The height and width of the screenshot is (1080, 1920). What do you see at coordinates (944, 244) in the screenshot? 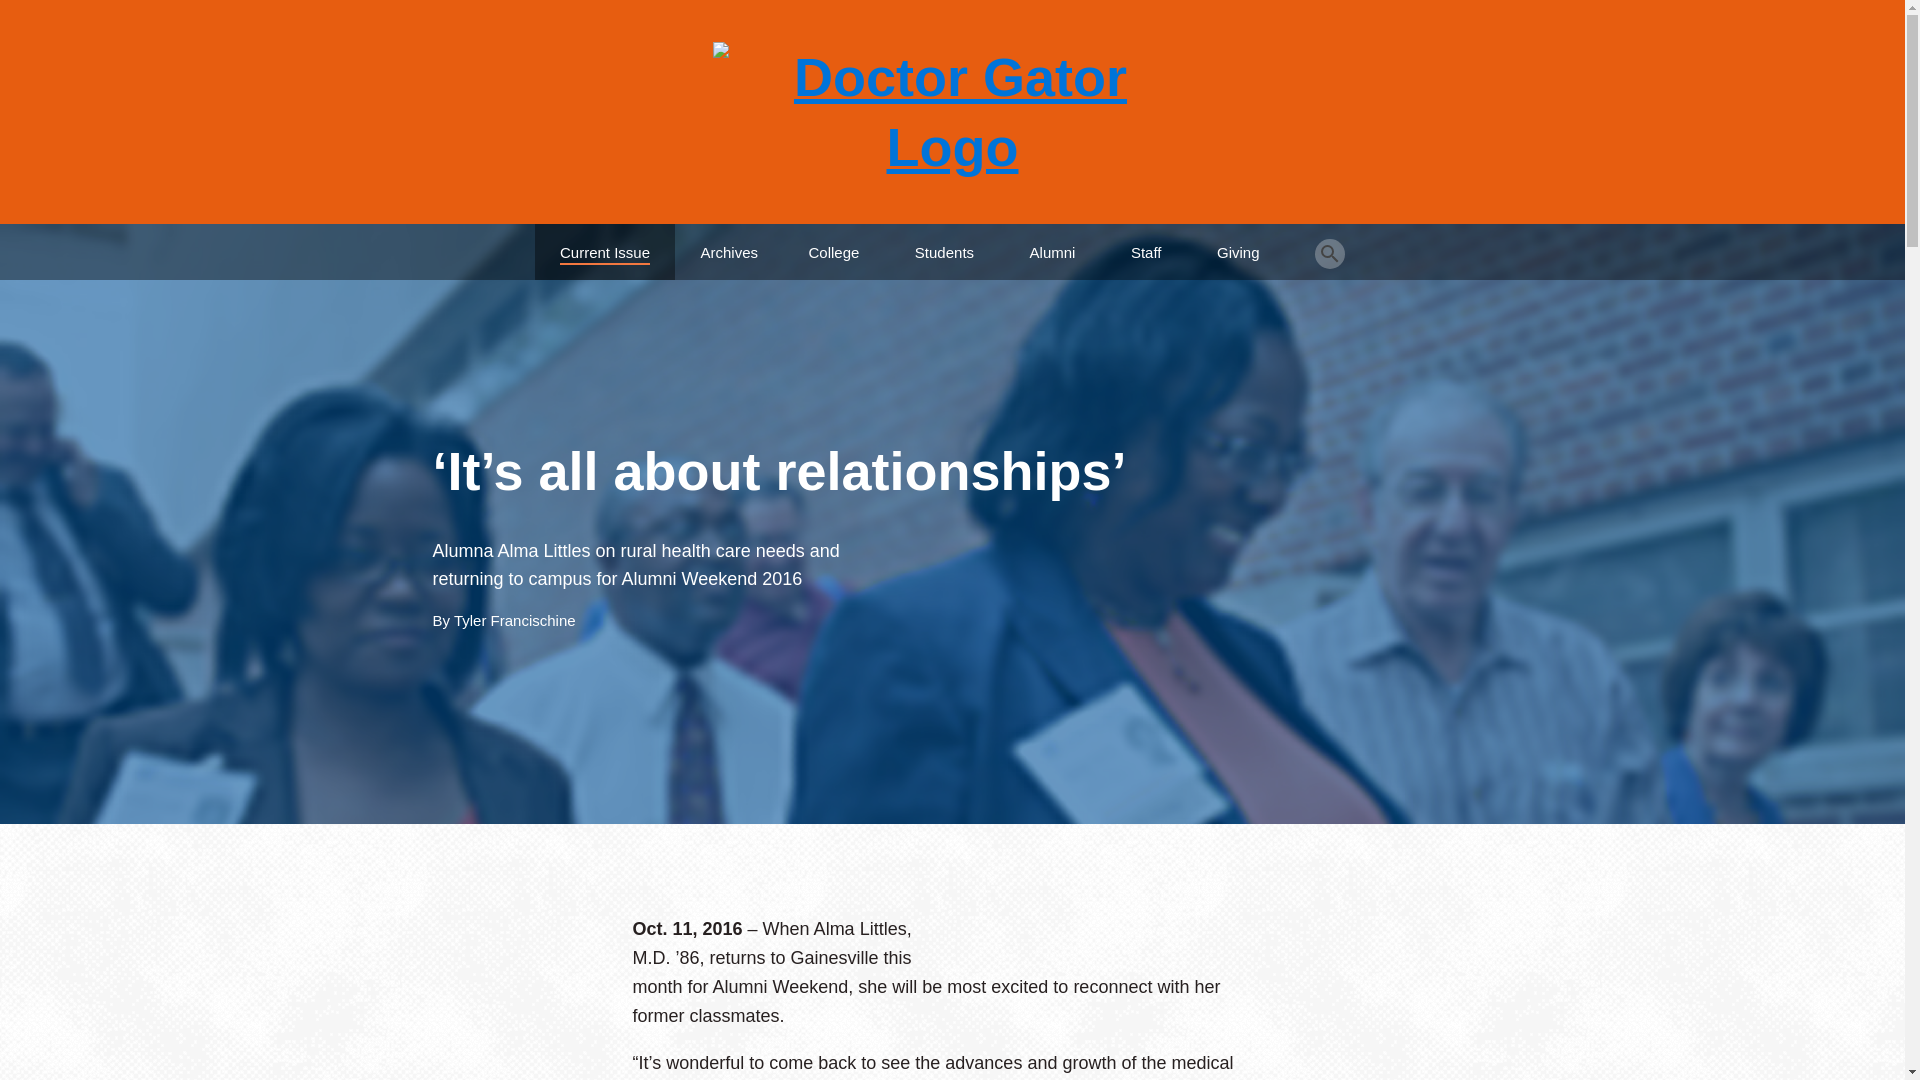
I see `Students` at bounding box center [944, 244].